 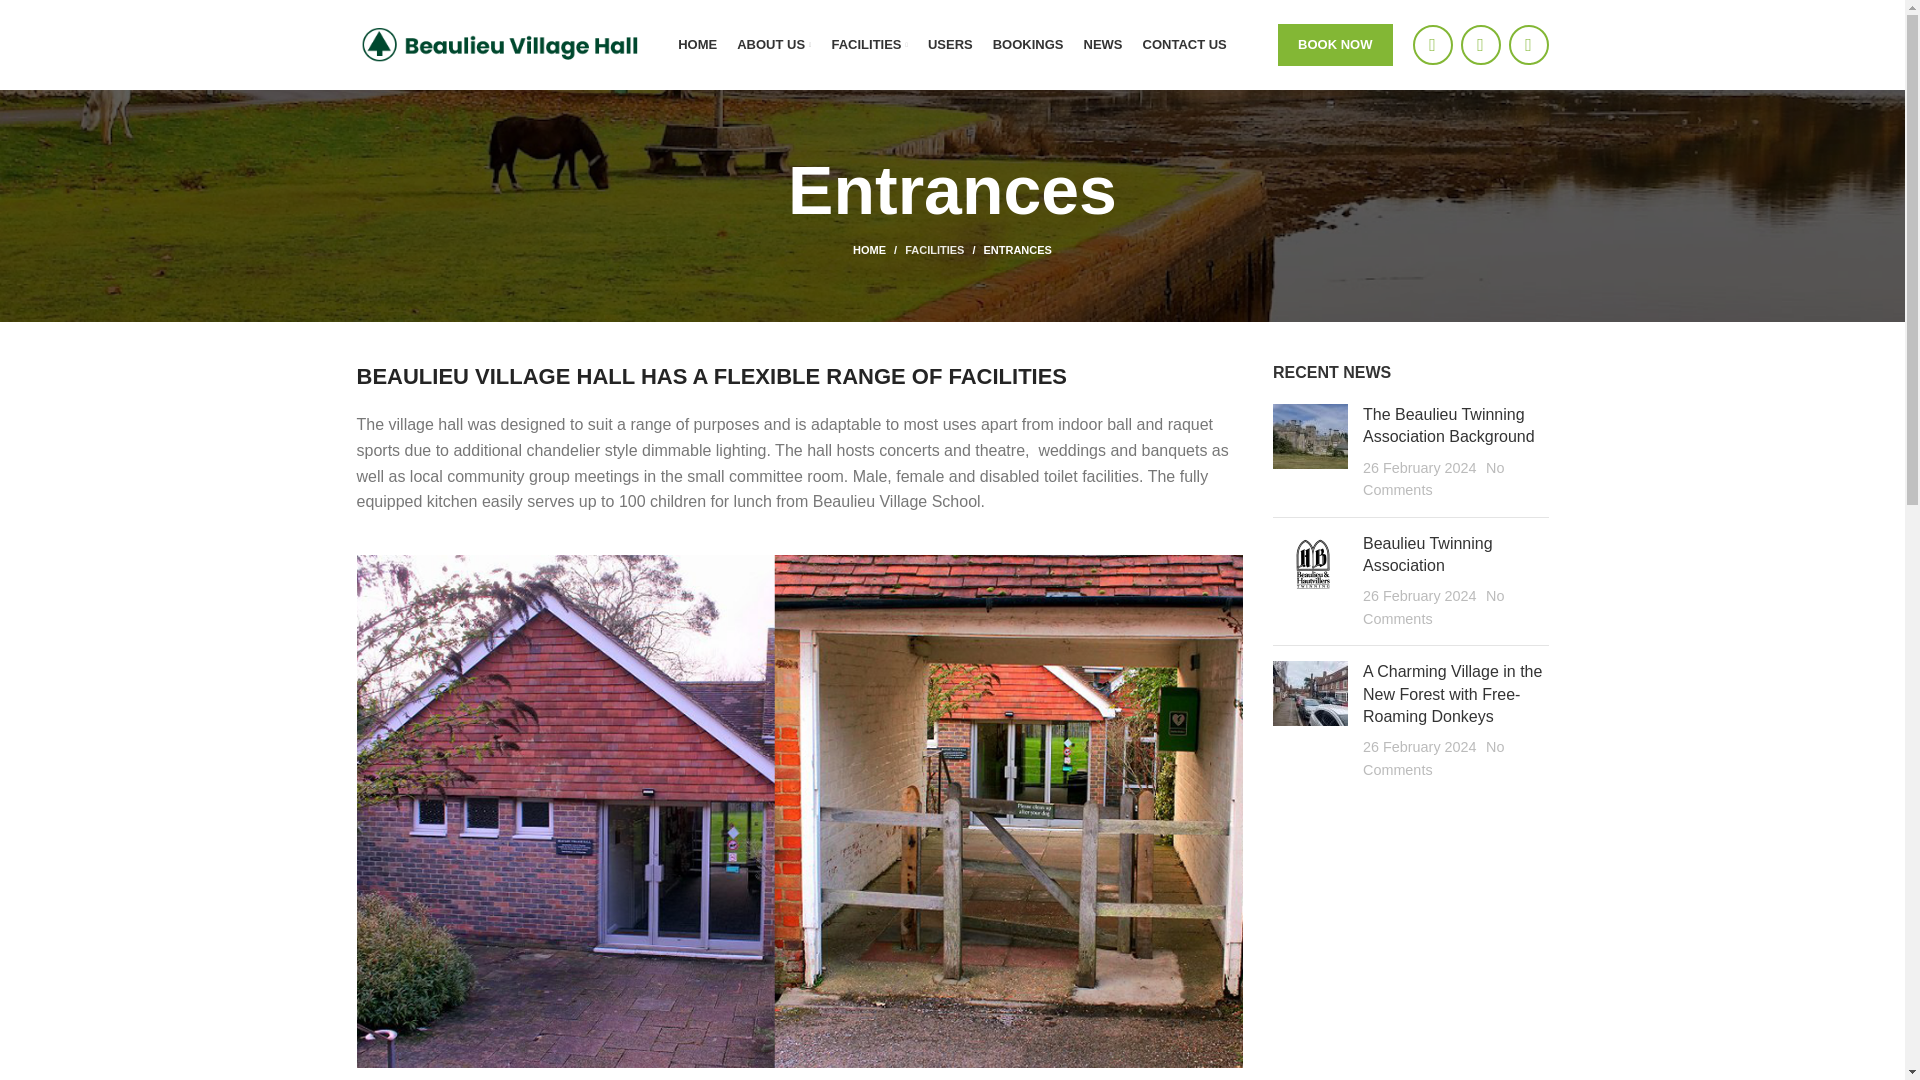 What do you see at coordinates (878, 250) in the screenshot?
I see `HOME` at bounding box center [878, 250].